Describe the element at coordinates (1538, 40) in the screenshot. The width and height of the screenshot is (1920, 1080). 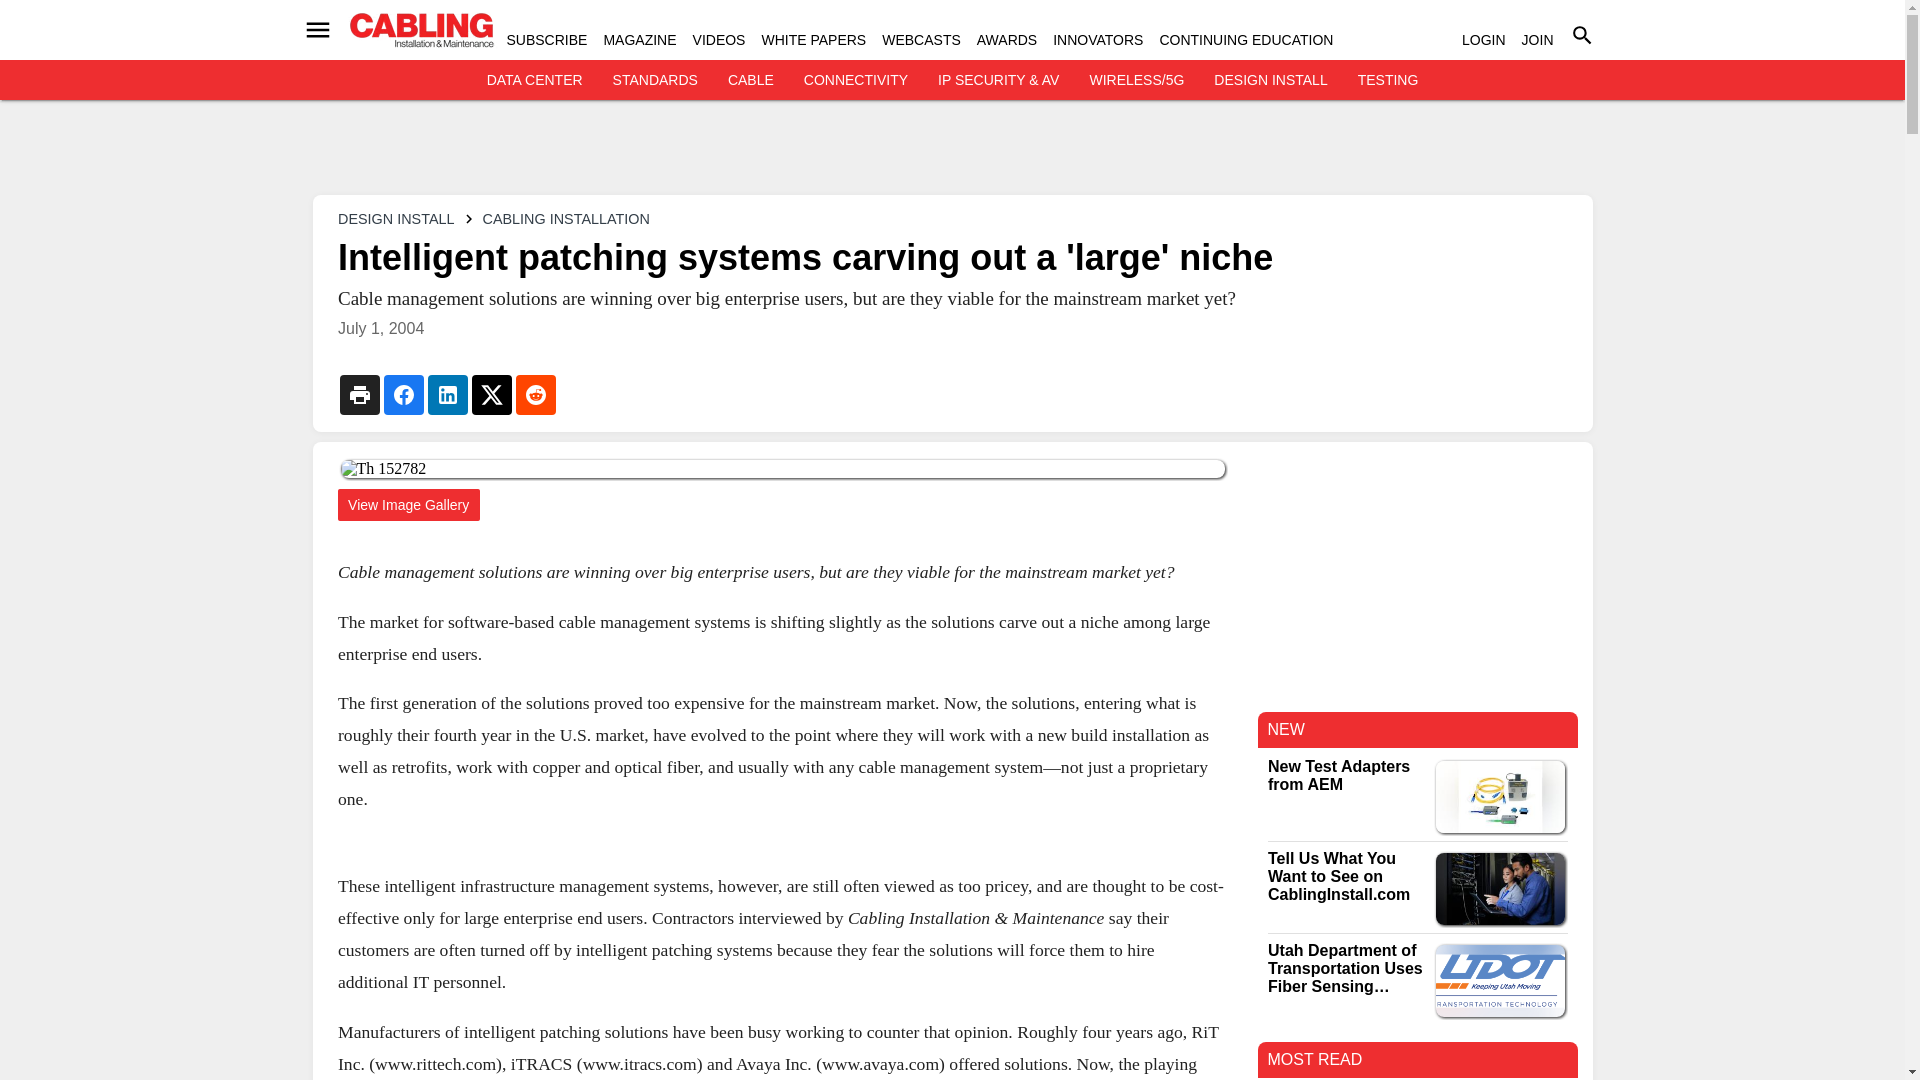
I see `JOIN` at that location.